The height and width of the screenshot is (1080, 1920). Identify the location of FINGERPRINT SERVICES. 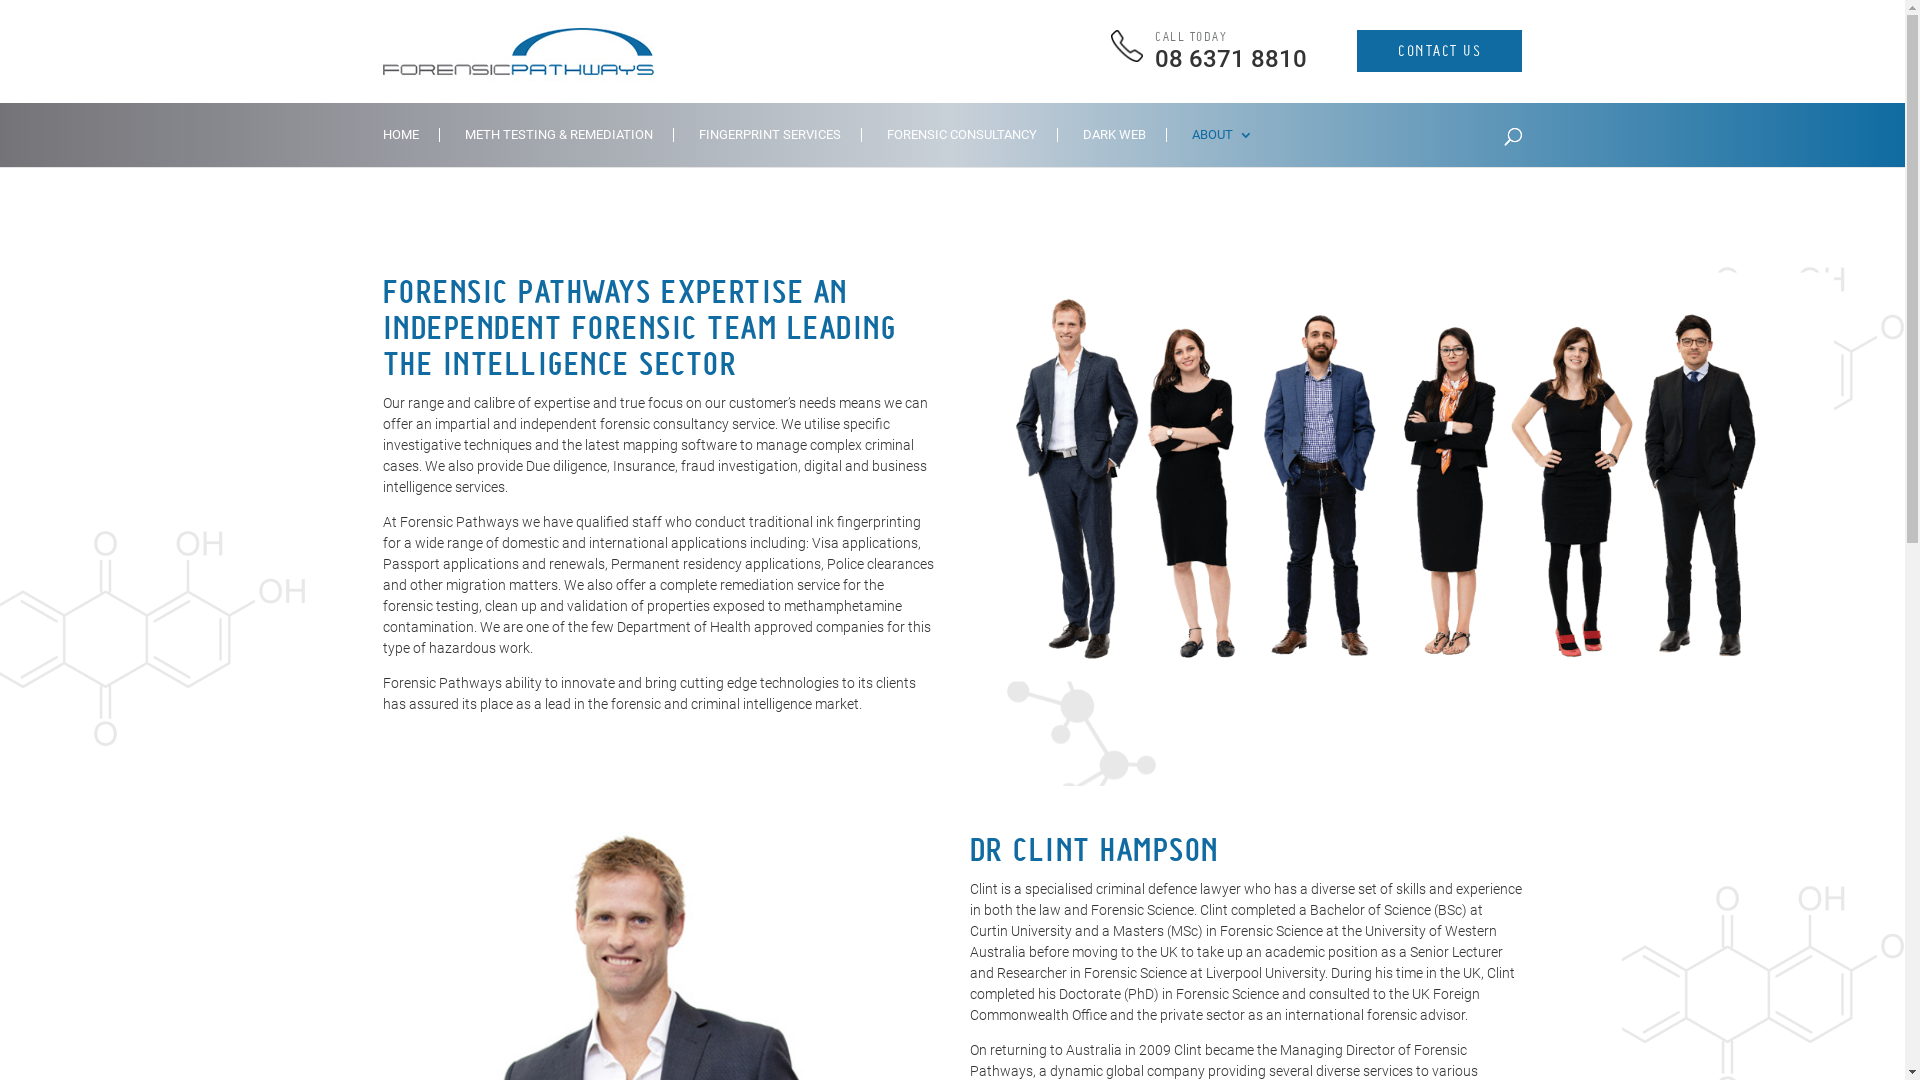
(780, 148).